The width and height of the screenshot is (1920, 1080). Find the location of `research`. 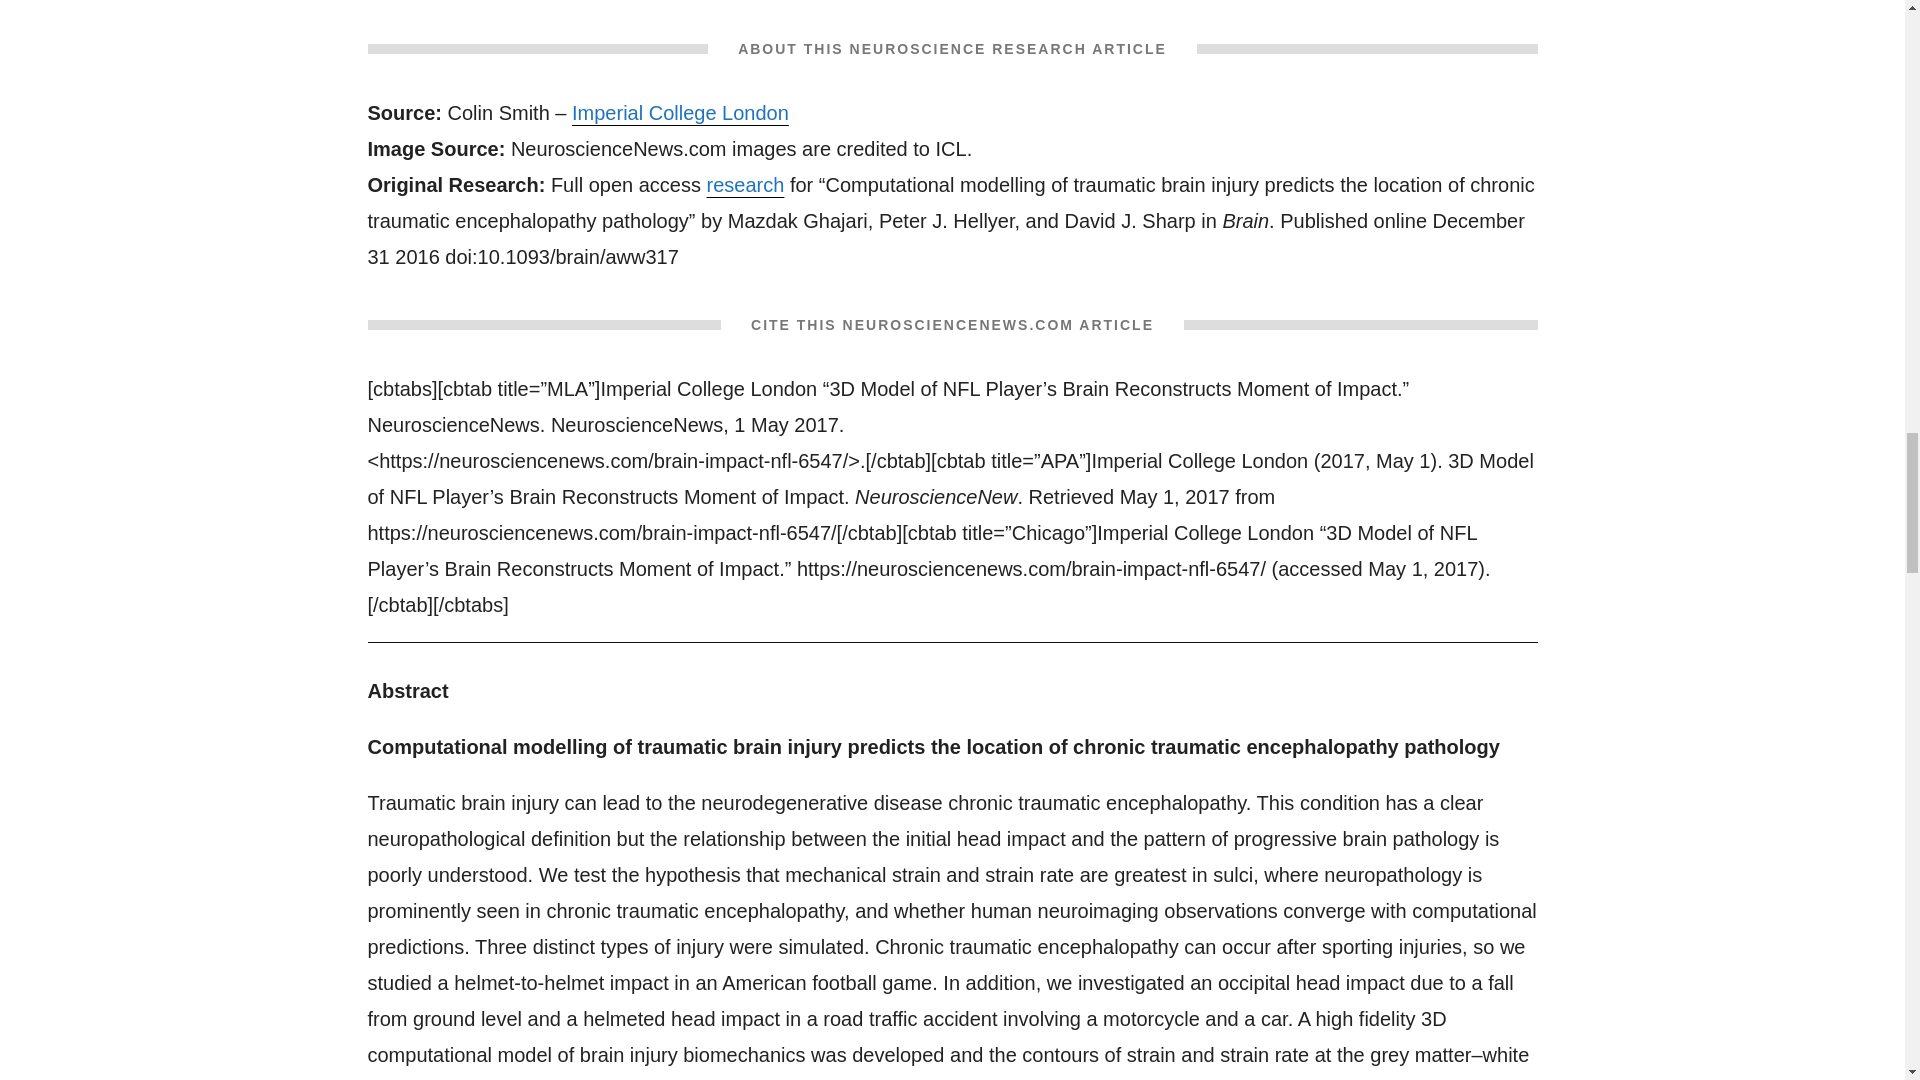

research is located at coordinates (746, 184).